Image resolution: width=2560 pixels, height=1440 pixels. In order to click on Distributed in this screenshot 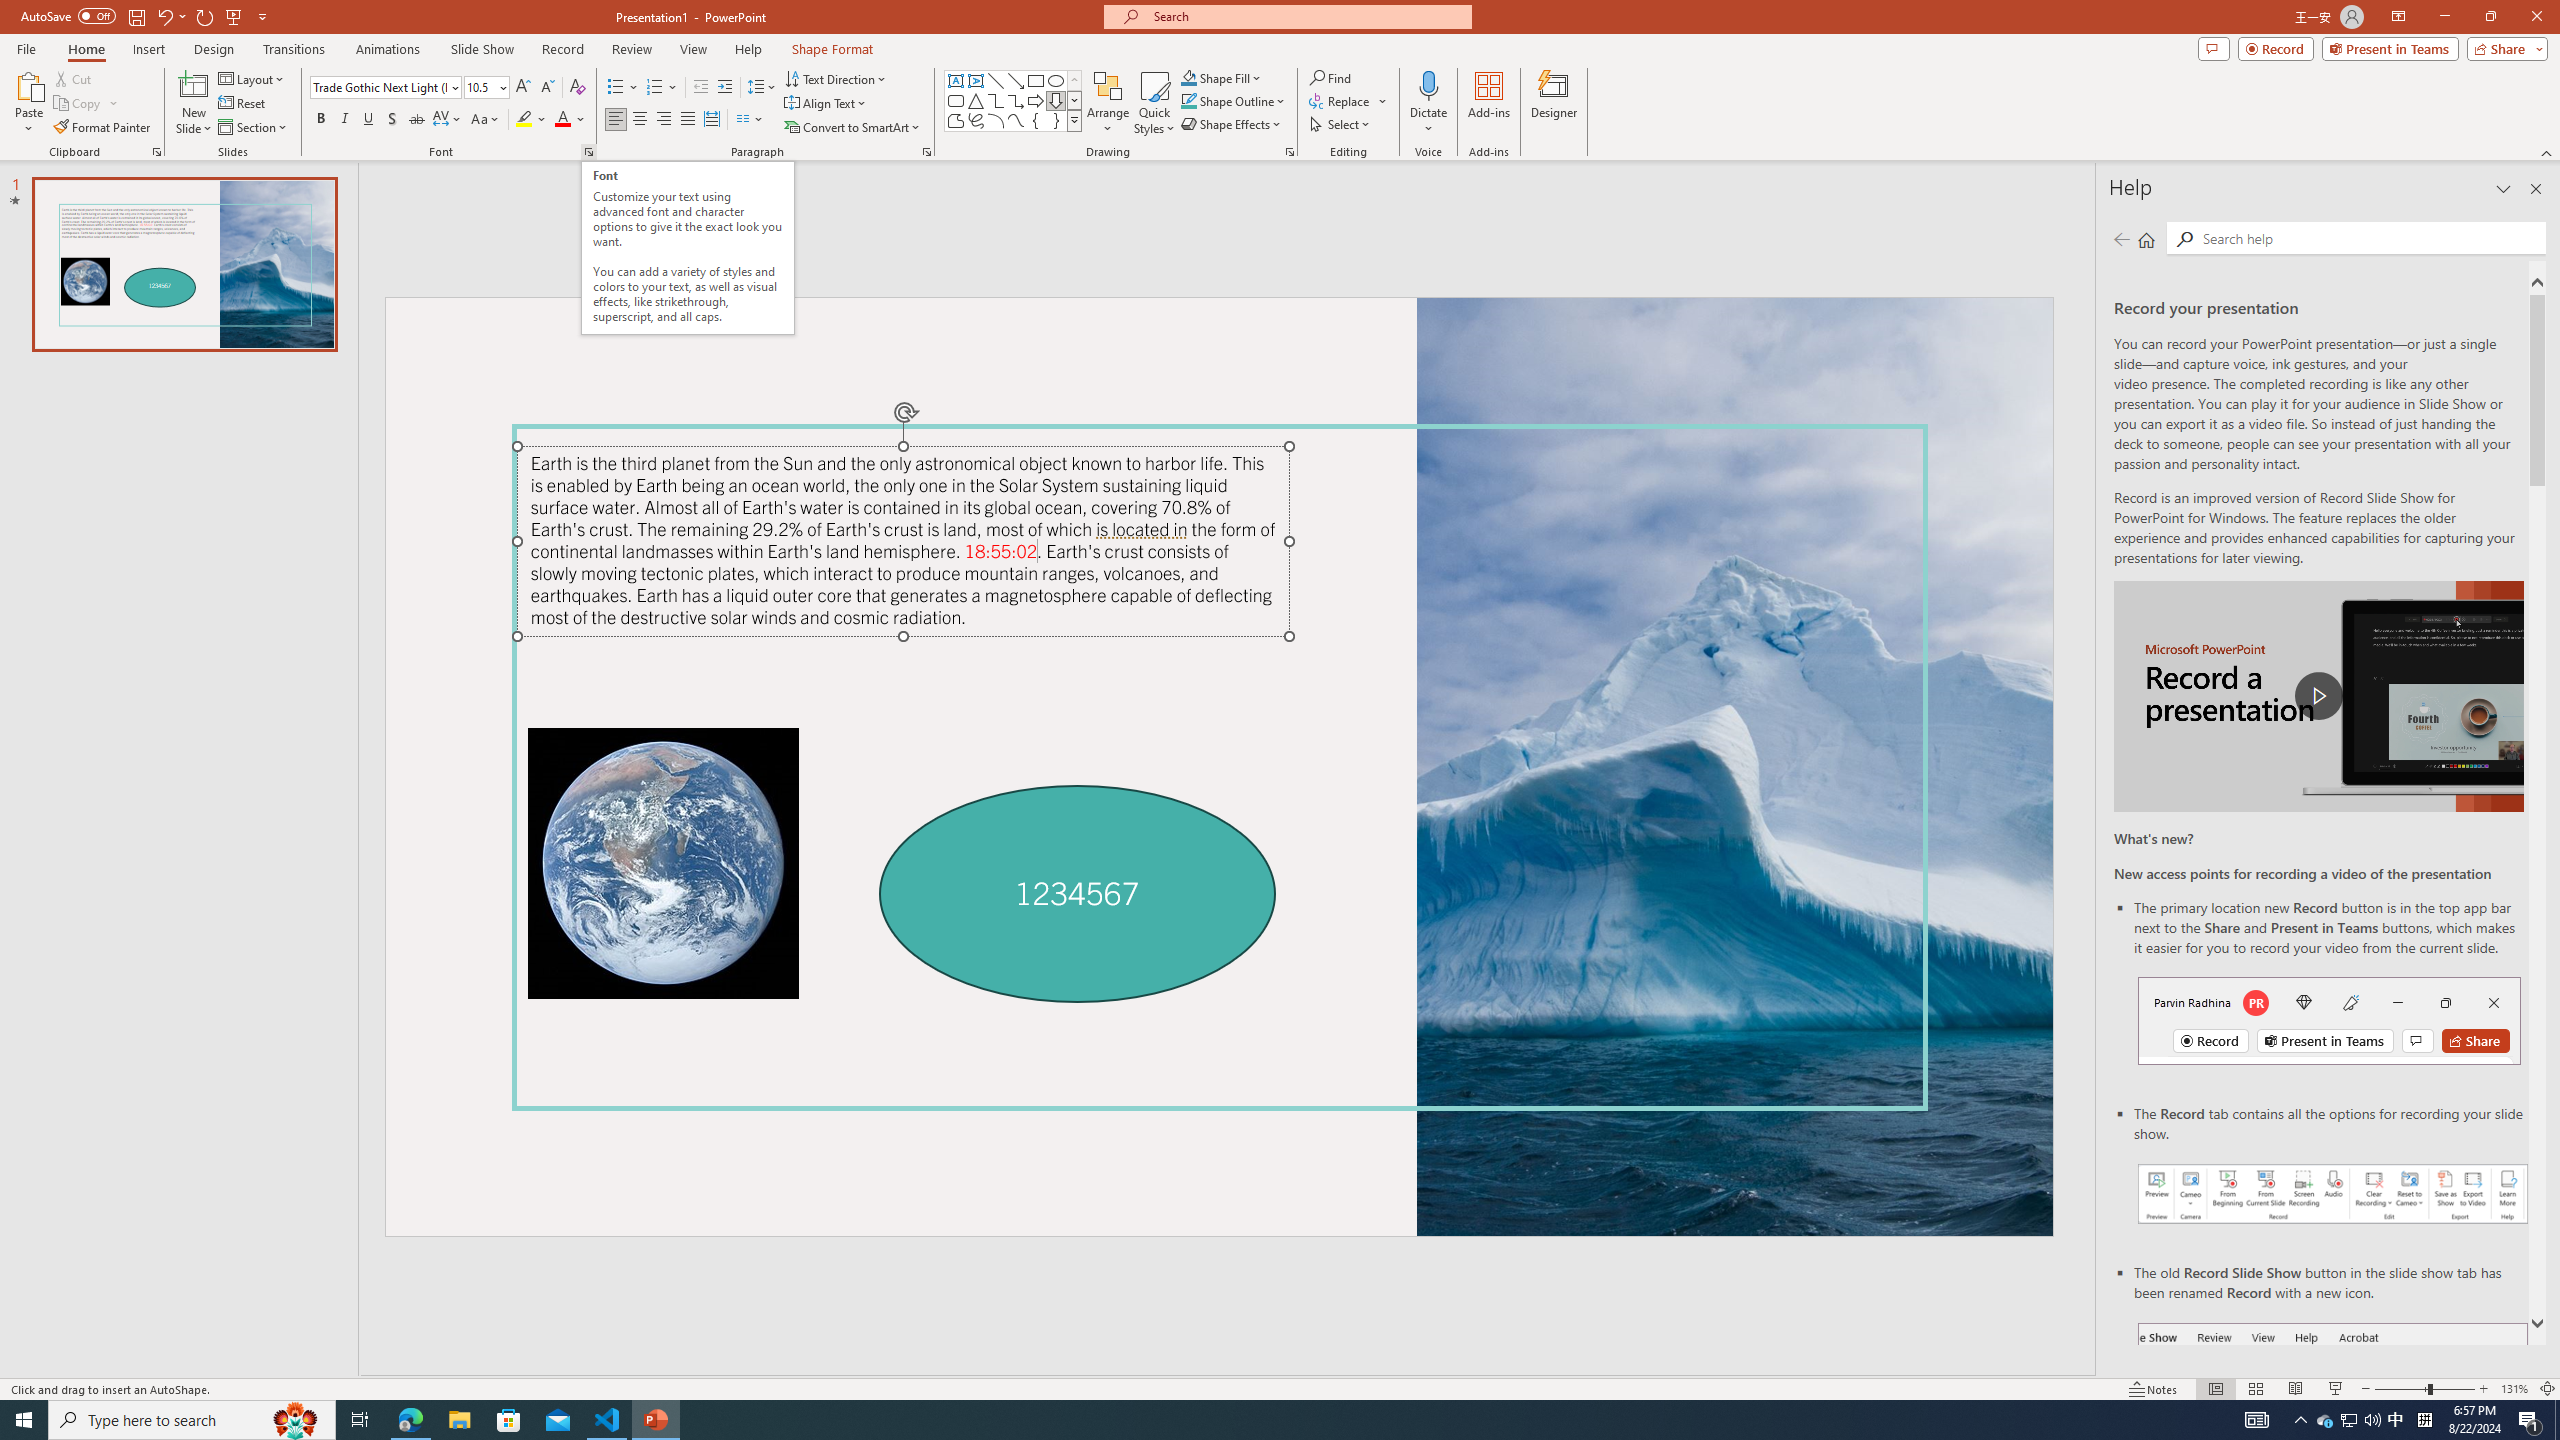, I will do `click(711, 120)`.